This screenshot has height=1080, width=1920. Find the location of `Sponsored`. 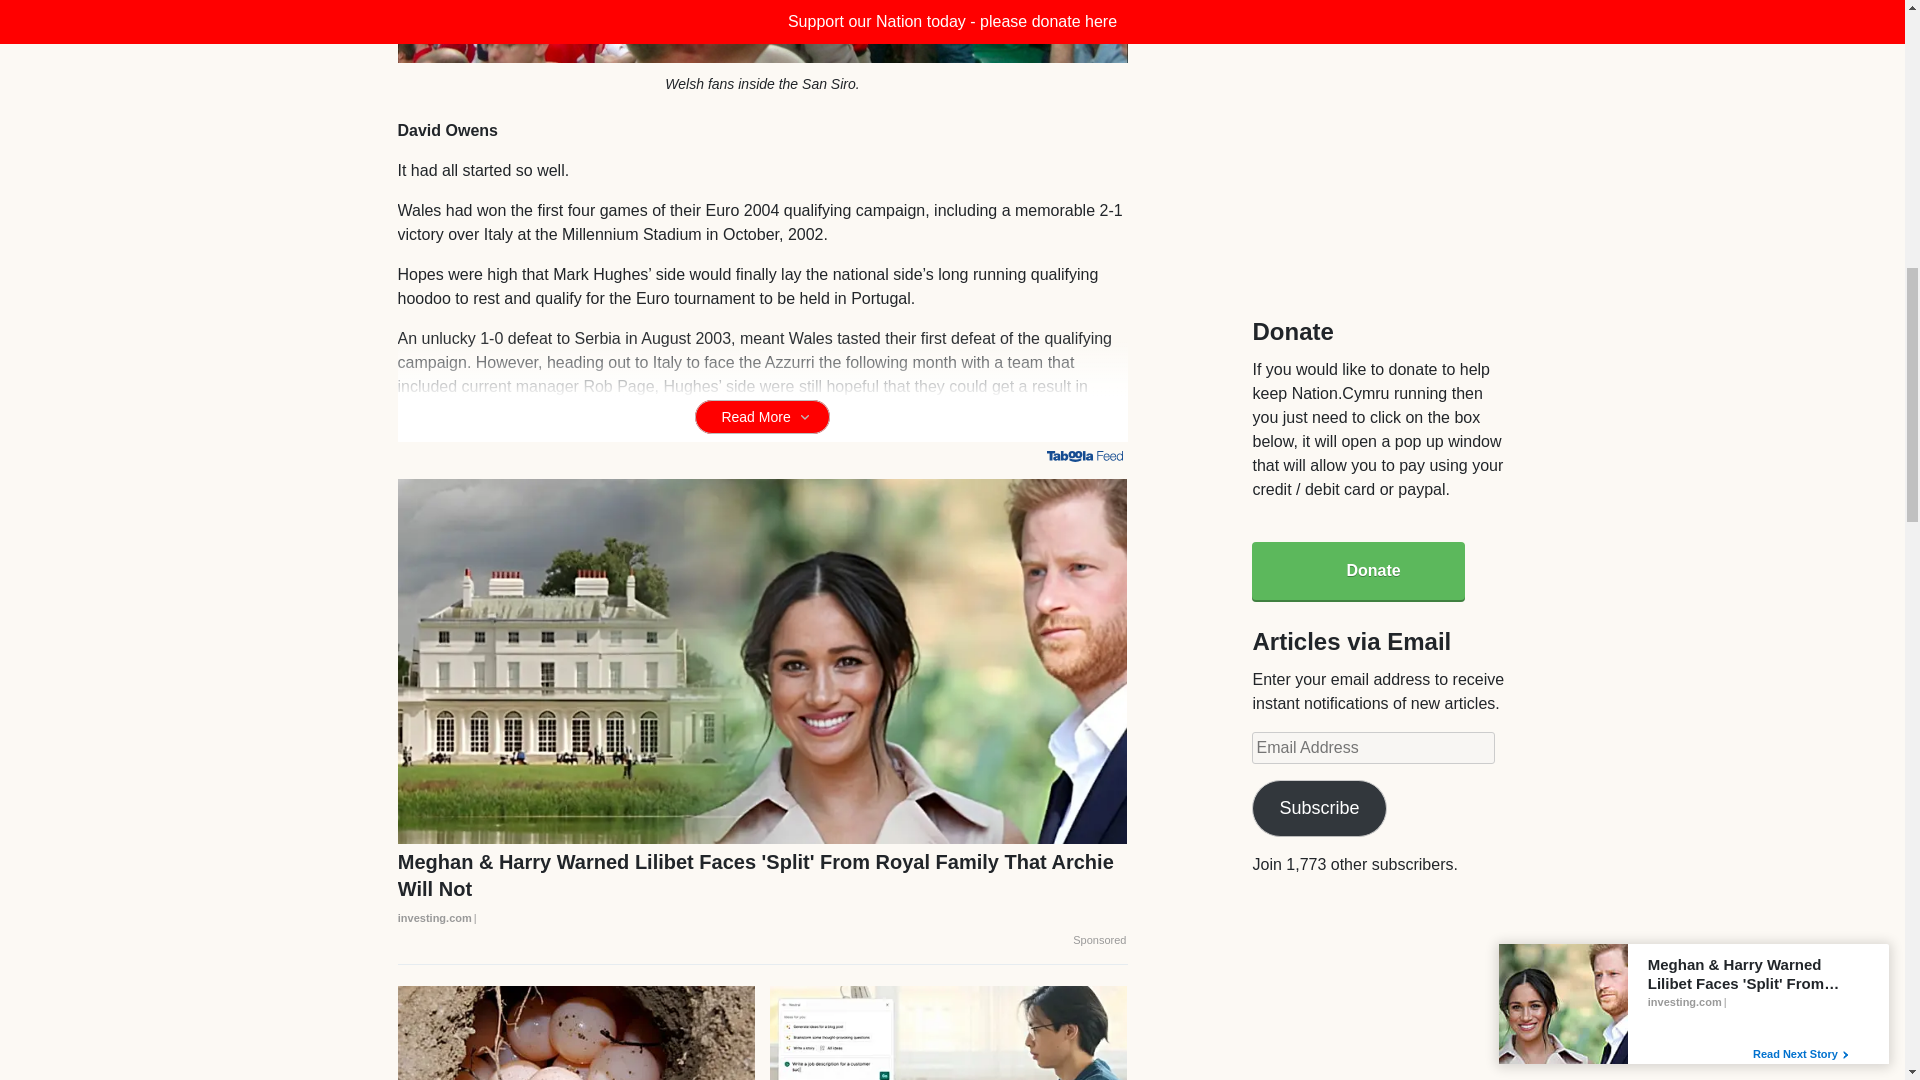

Sponsored is located at coordinates (1099, 941).